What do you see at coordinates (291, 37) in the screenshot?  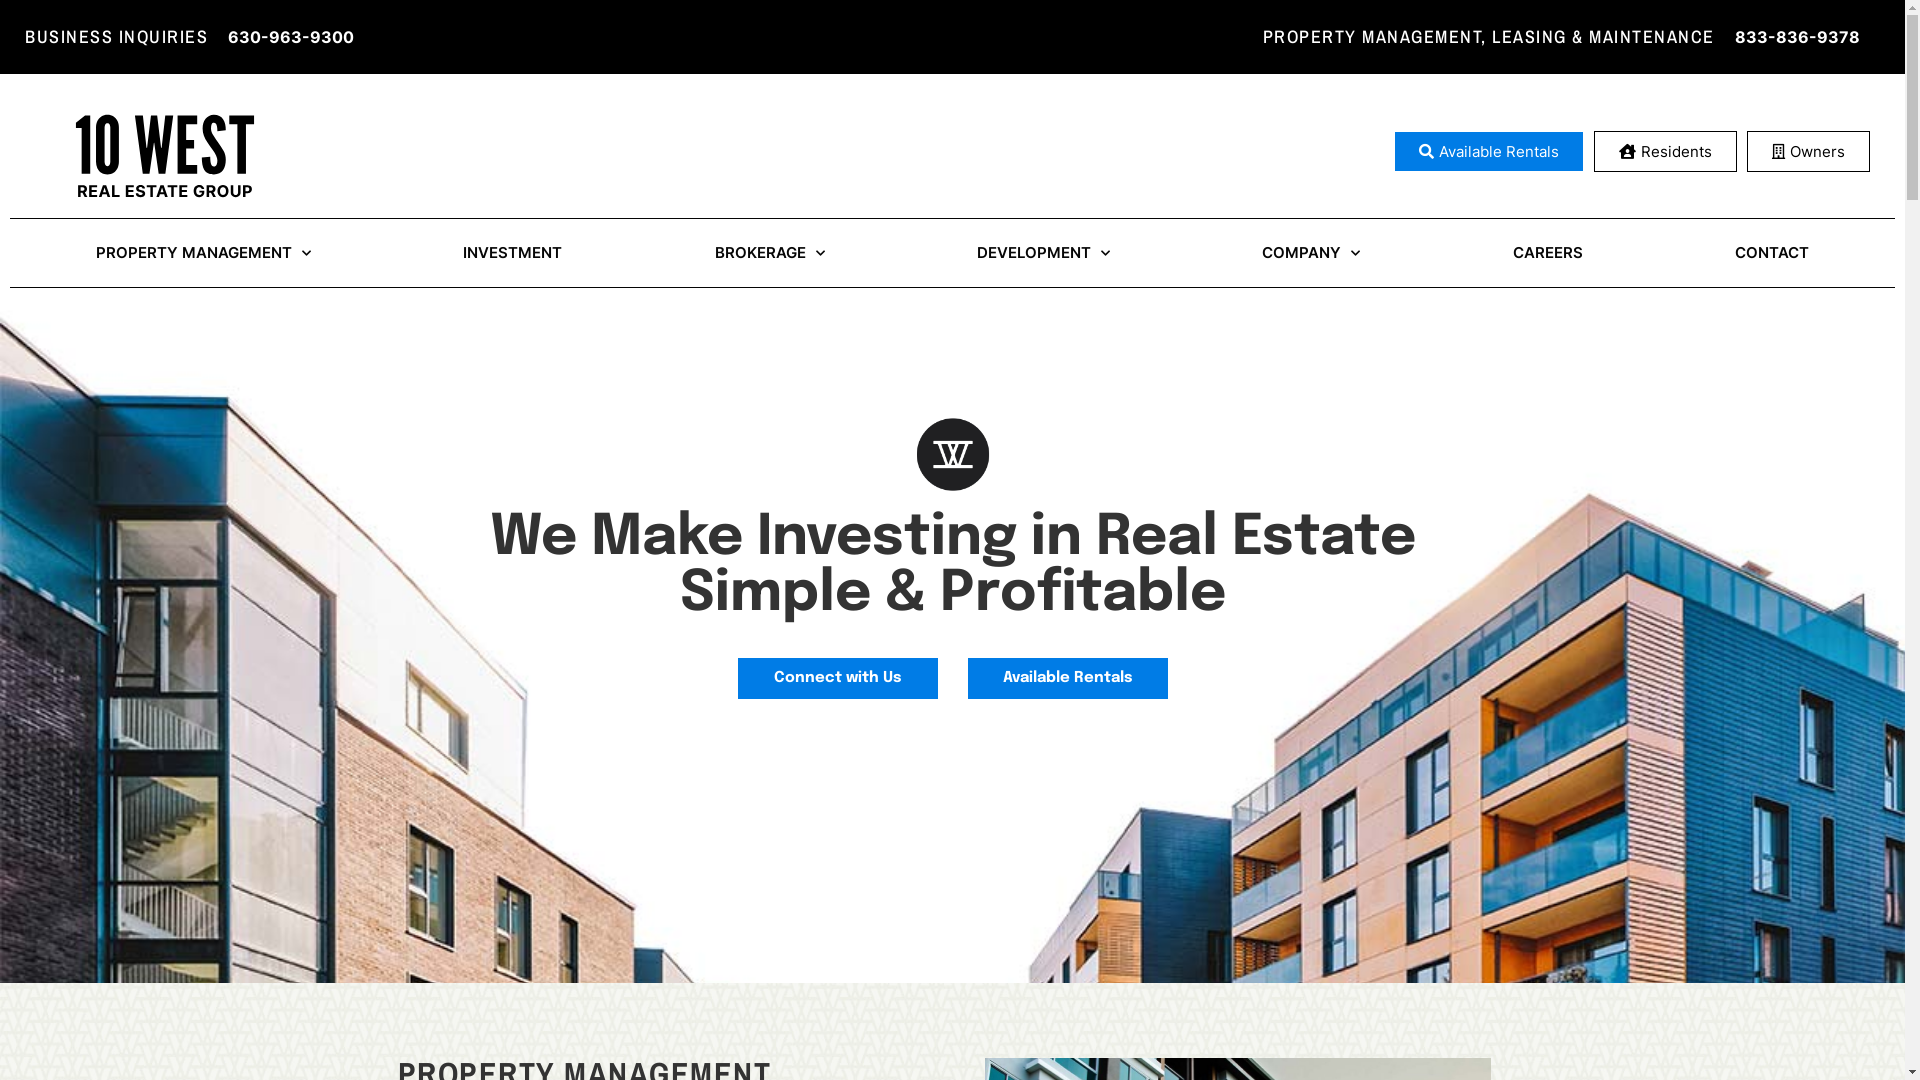 I see `630-963-9300` at bounding box center [291, 37].